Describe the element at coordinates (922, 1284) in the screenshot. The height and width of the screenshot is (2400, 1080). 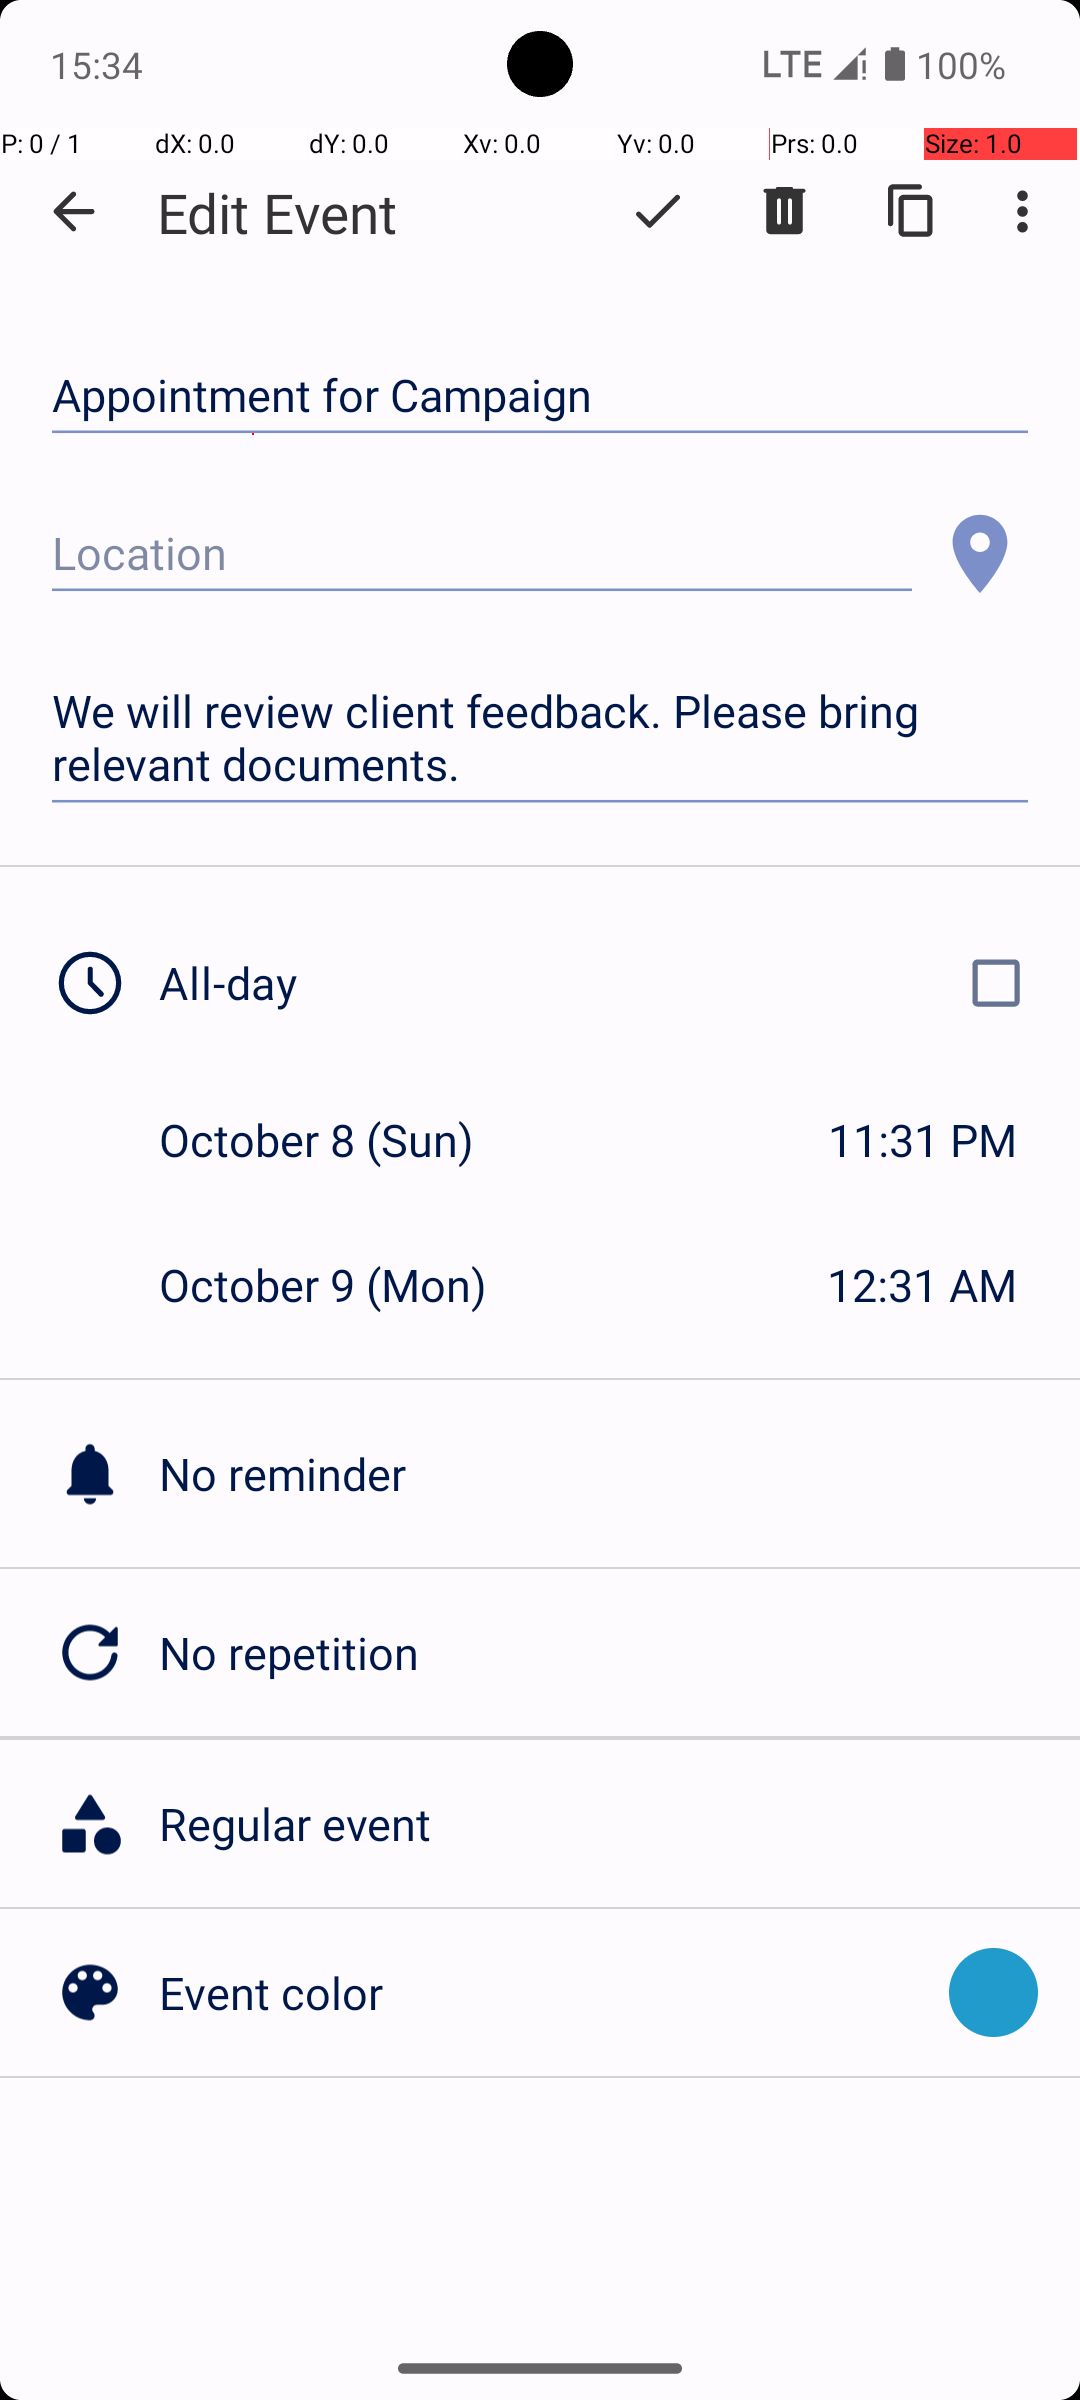
I see `12:31 AM` at that location.